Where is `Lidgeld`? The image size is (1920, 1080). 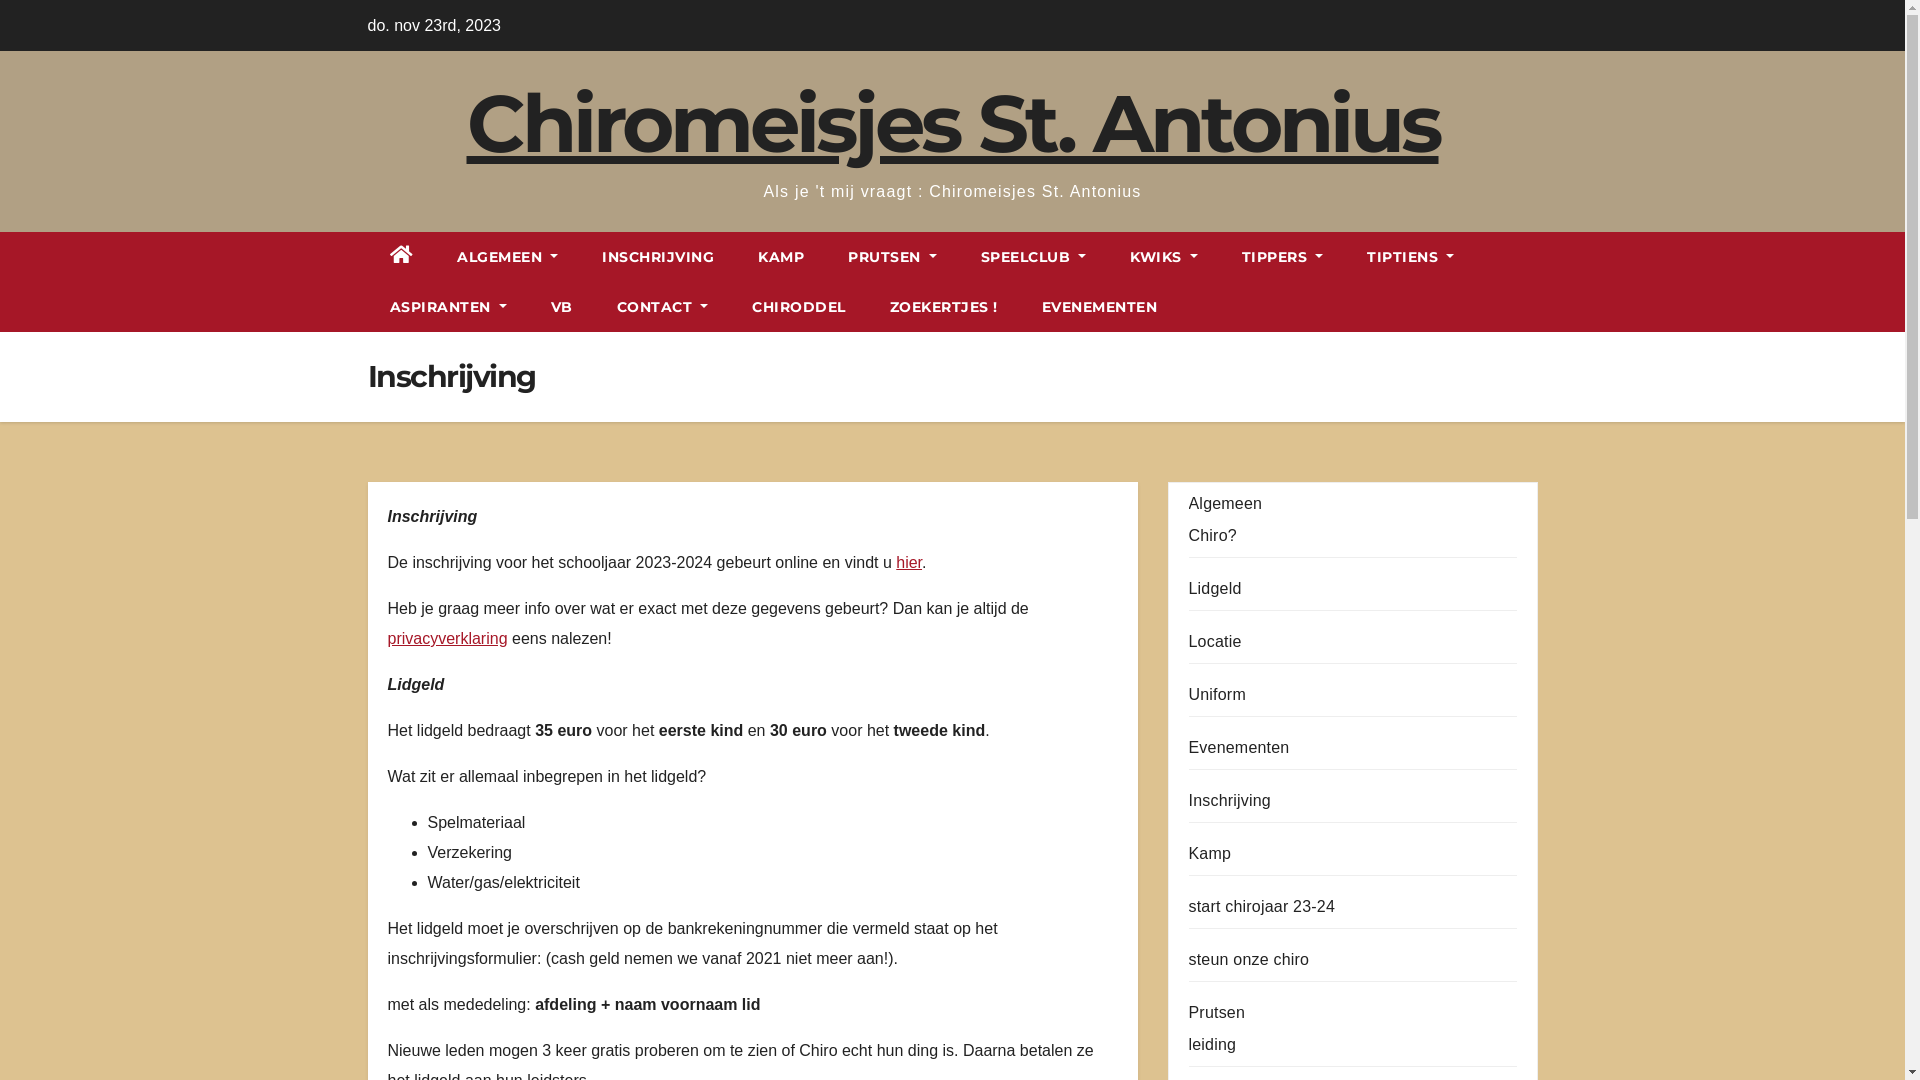
Lidgeld is located at coordinates (1214, 588).